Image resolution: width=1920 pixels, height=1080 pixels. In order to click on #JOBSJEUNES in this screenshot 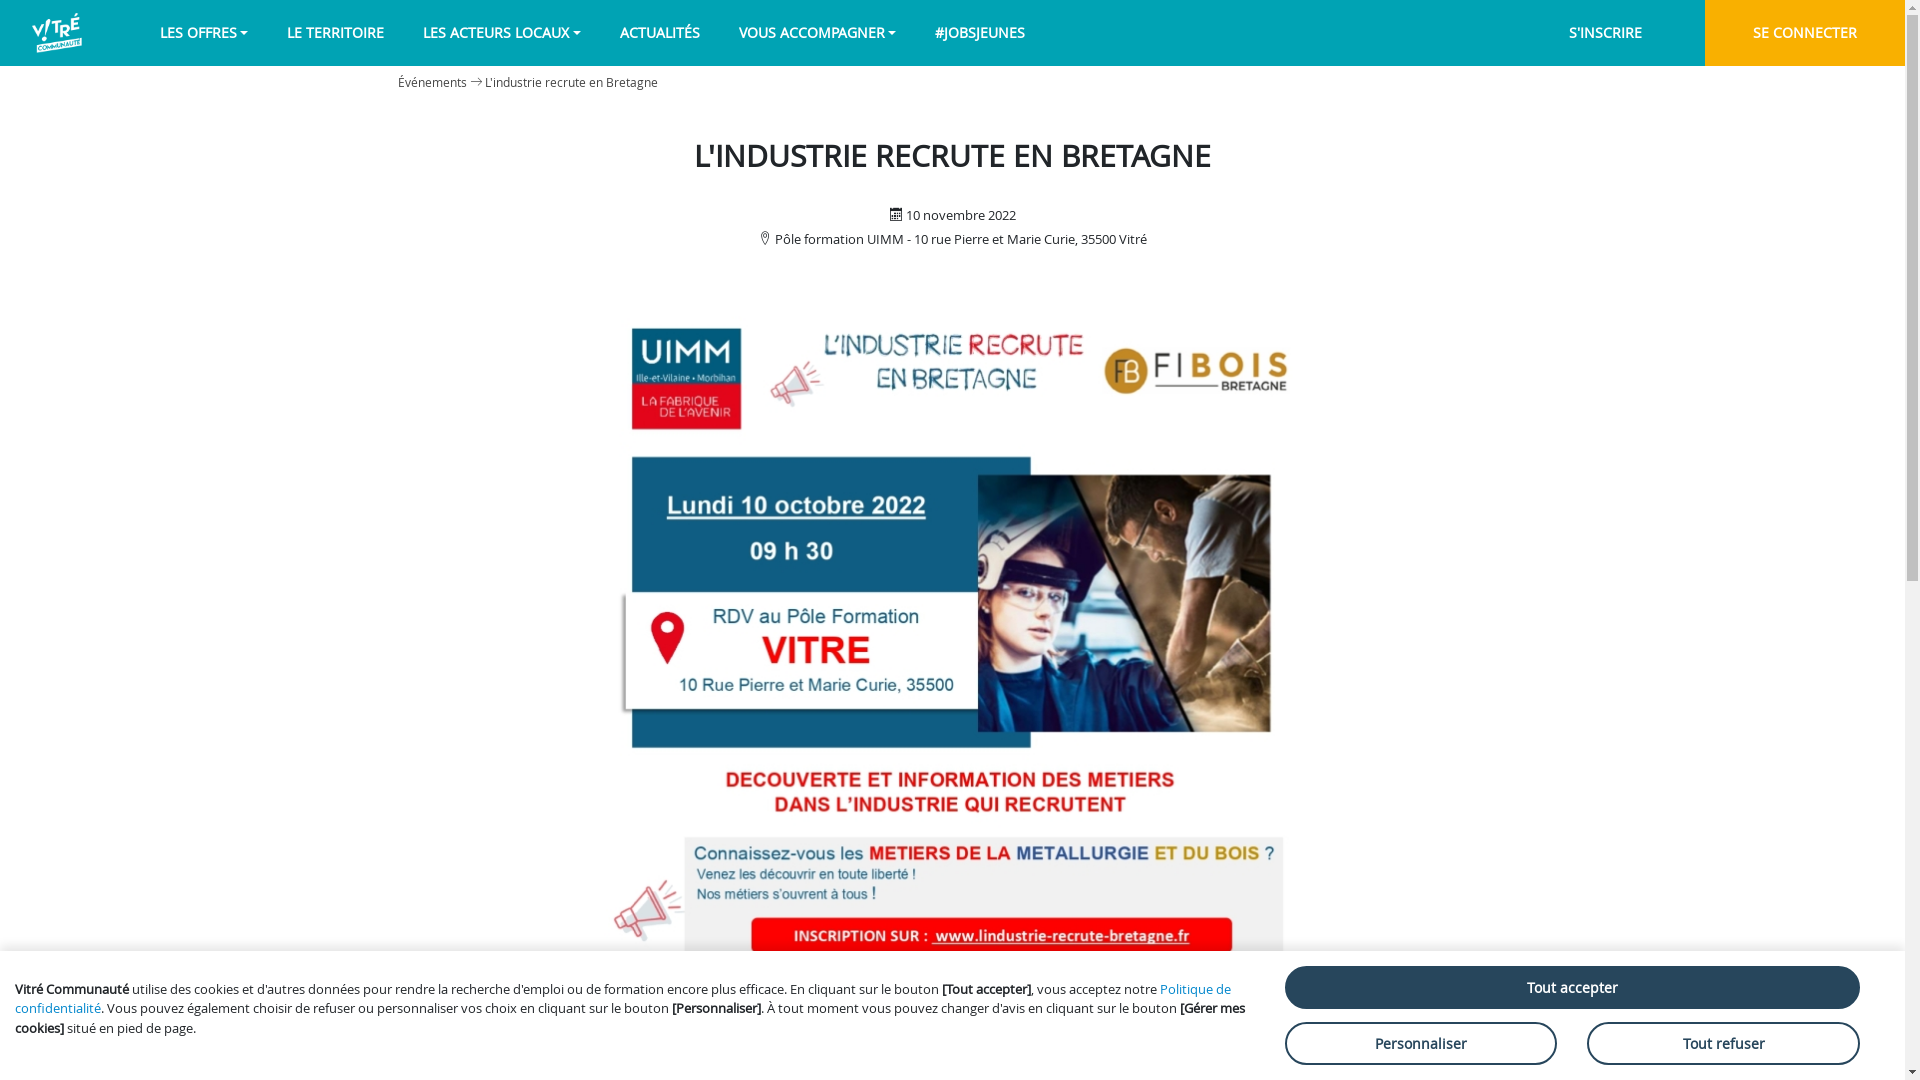, I will do `click(980, 32)`.